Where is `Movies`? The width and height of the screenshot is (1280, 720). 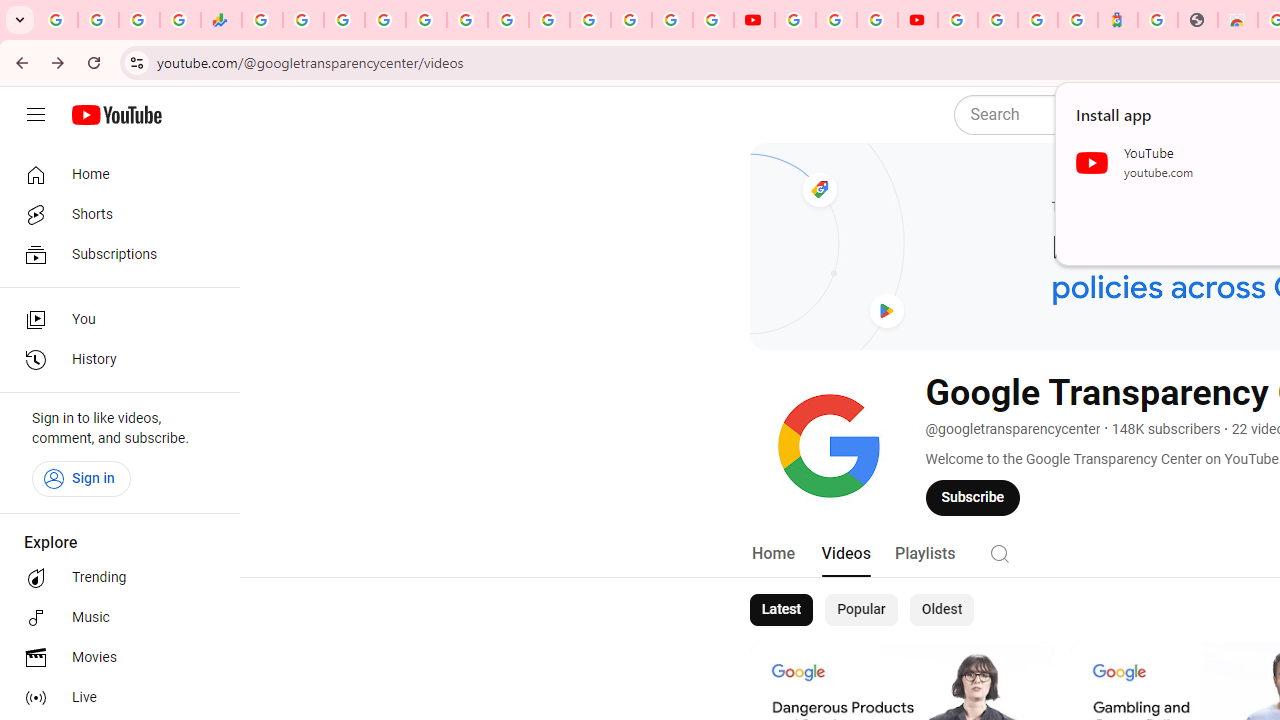
Movies is located at coordinates (114, 658).